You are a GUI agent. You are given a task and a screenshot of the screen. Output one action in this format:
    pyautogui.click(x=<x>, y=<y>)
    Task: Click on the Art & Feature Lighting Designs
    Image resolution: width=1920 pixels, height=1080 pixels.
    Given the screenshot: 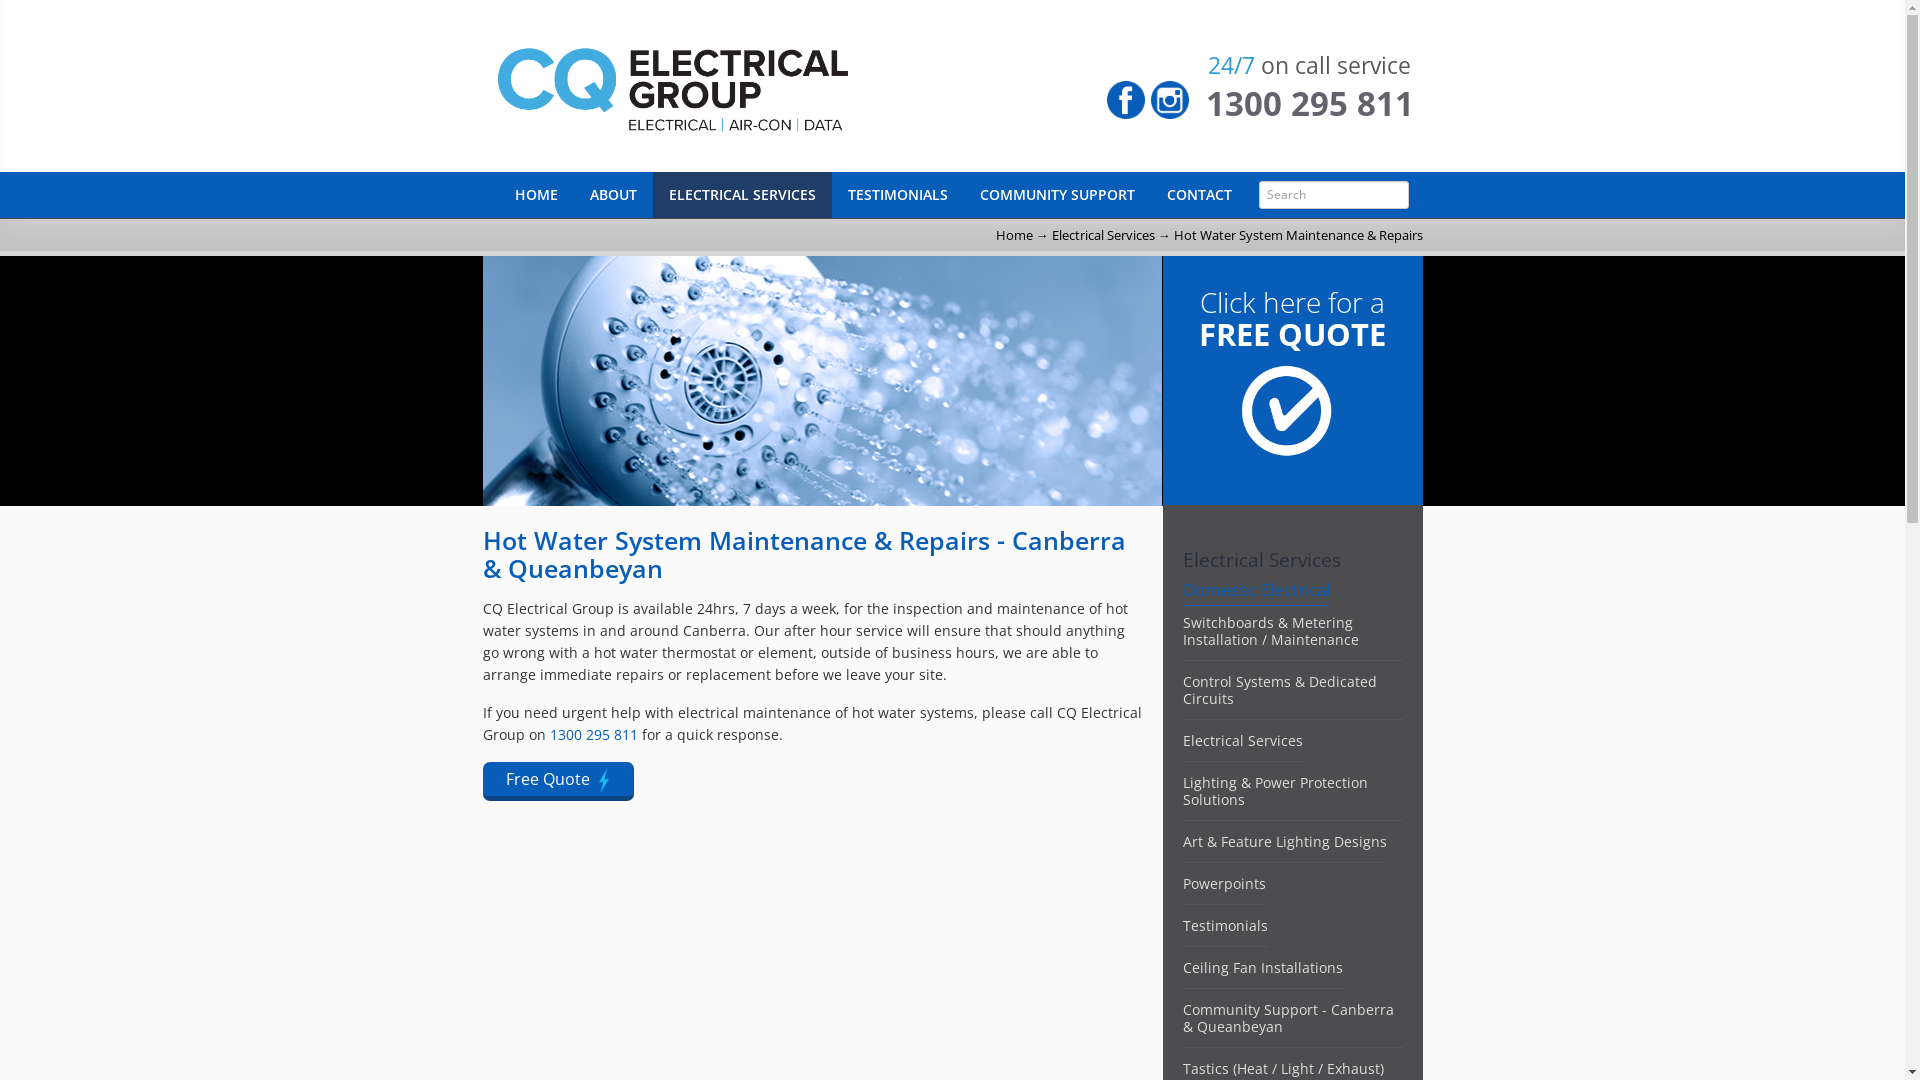 What is the action you would take?
    pyautogui.click(x=1284, y=842)
    